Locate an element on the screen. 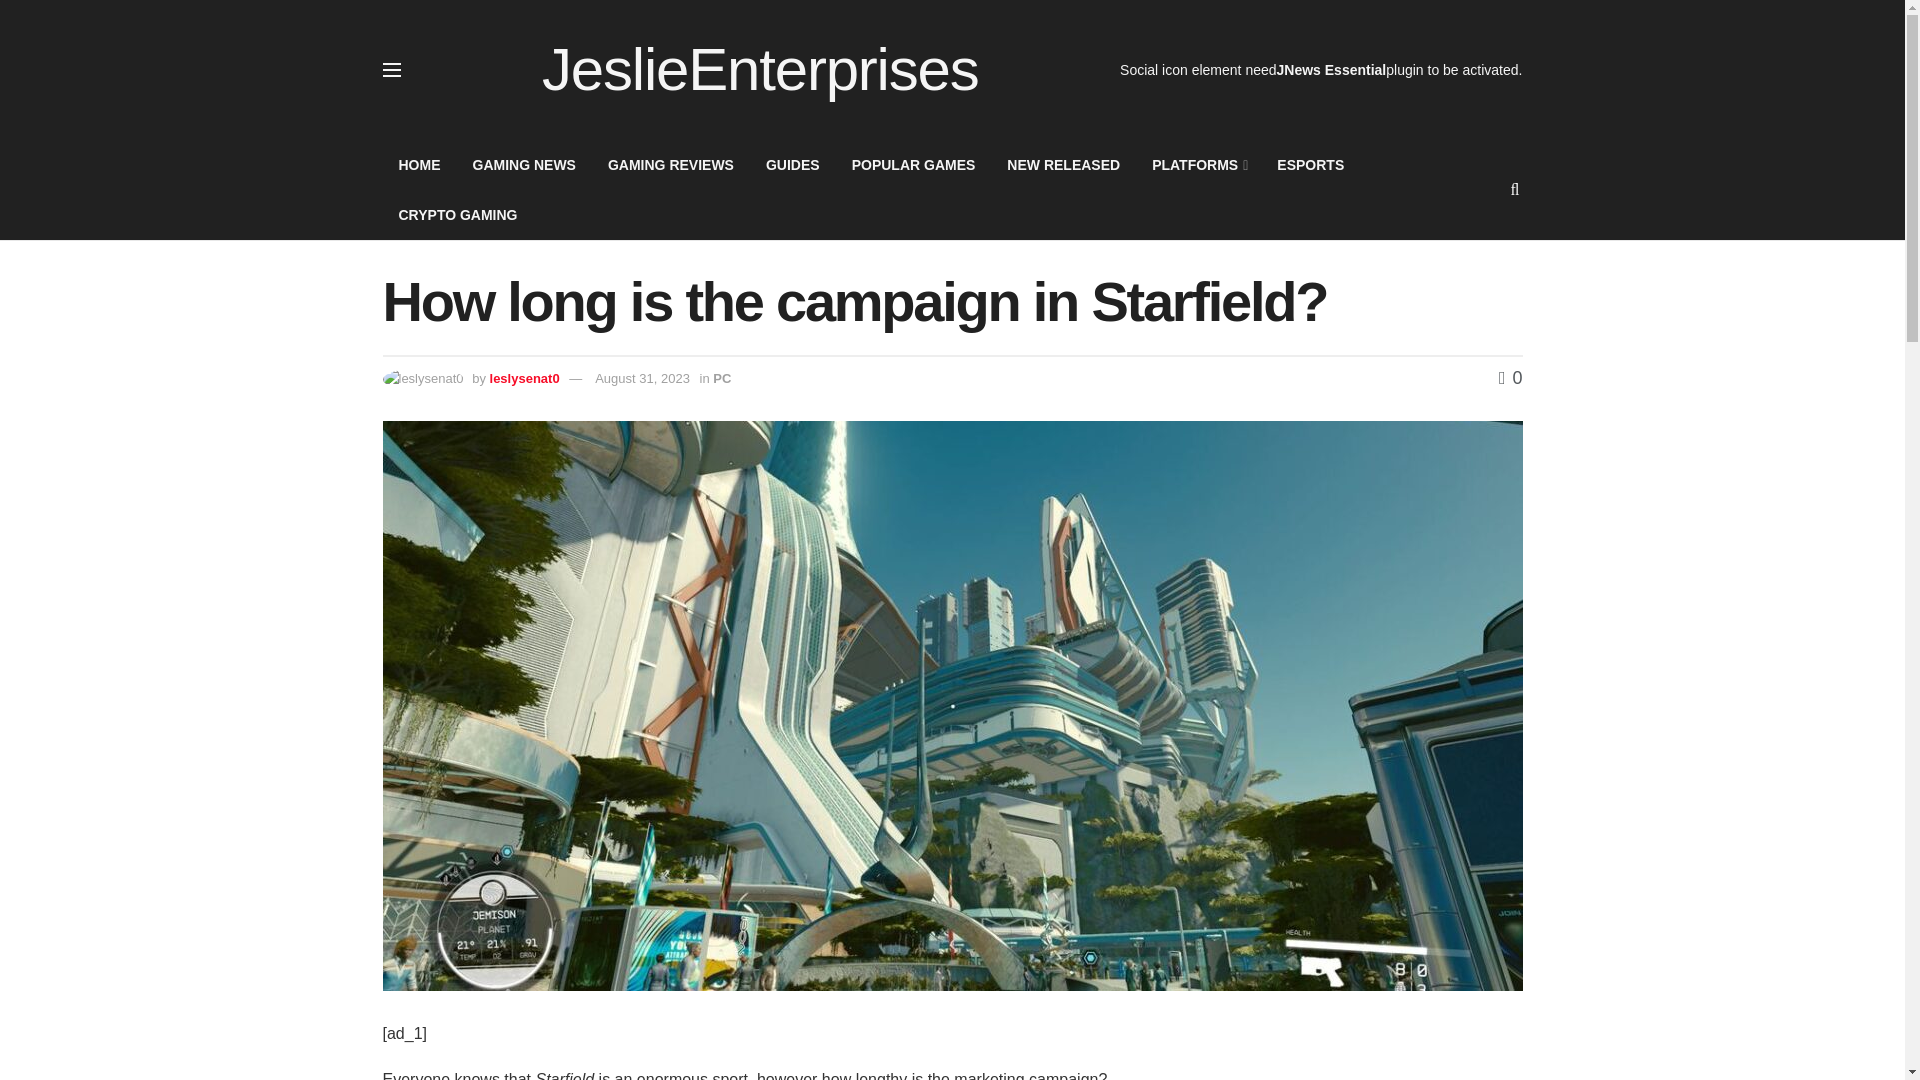 The image size is (1920, 1080). CRYPTO GAMING is located at coordinates (458, 214).